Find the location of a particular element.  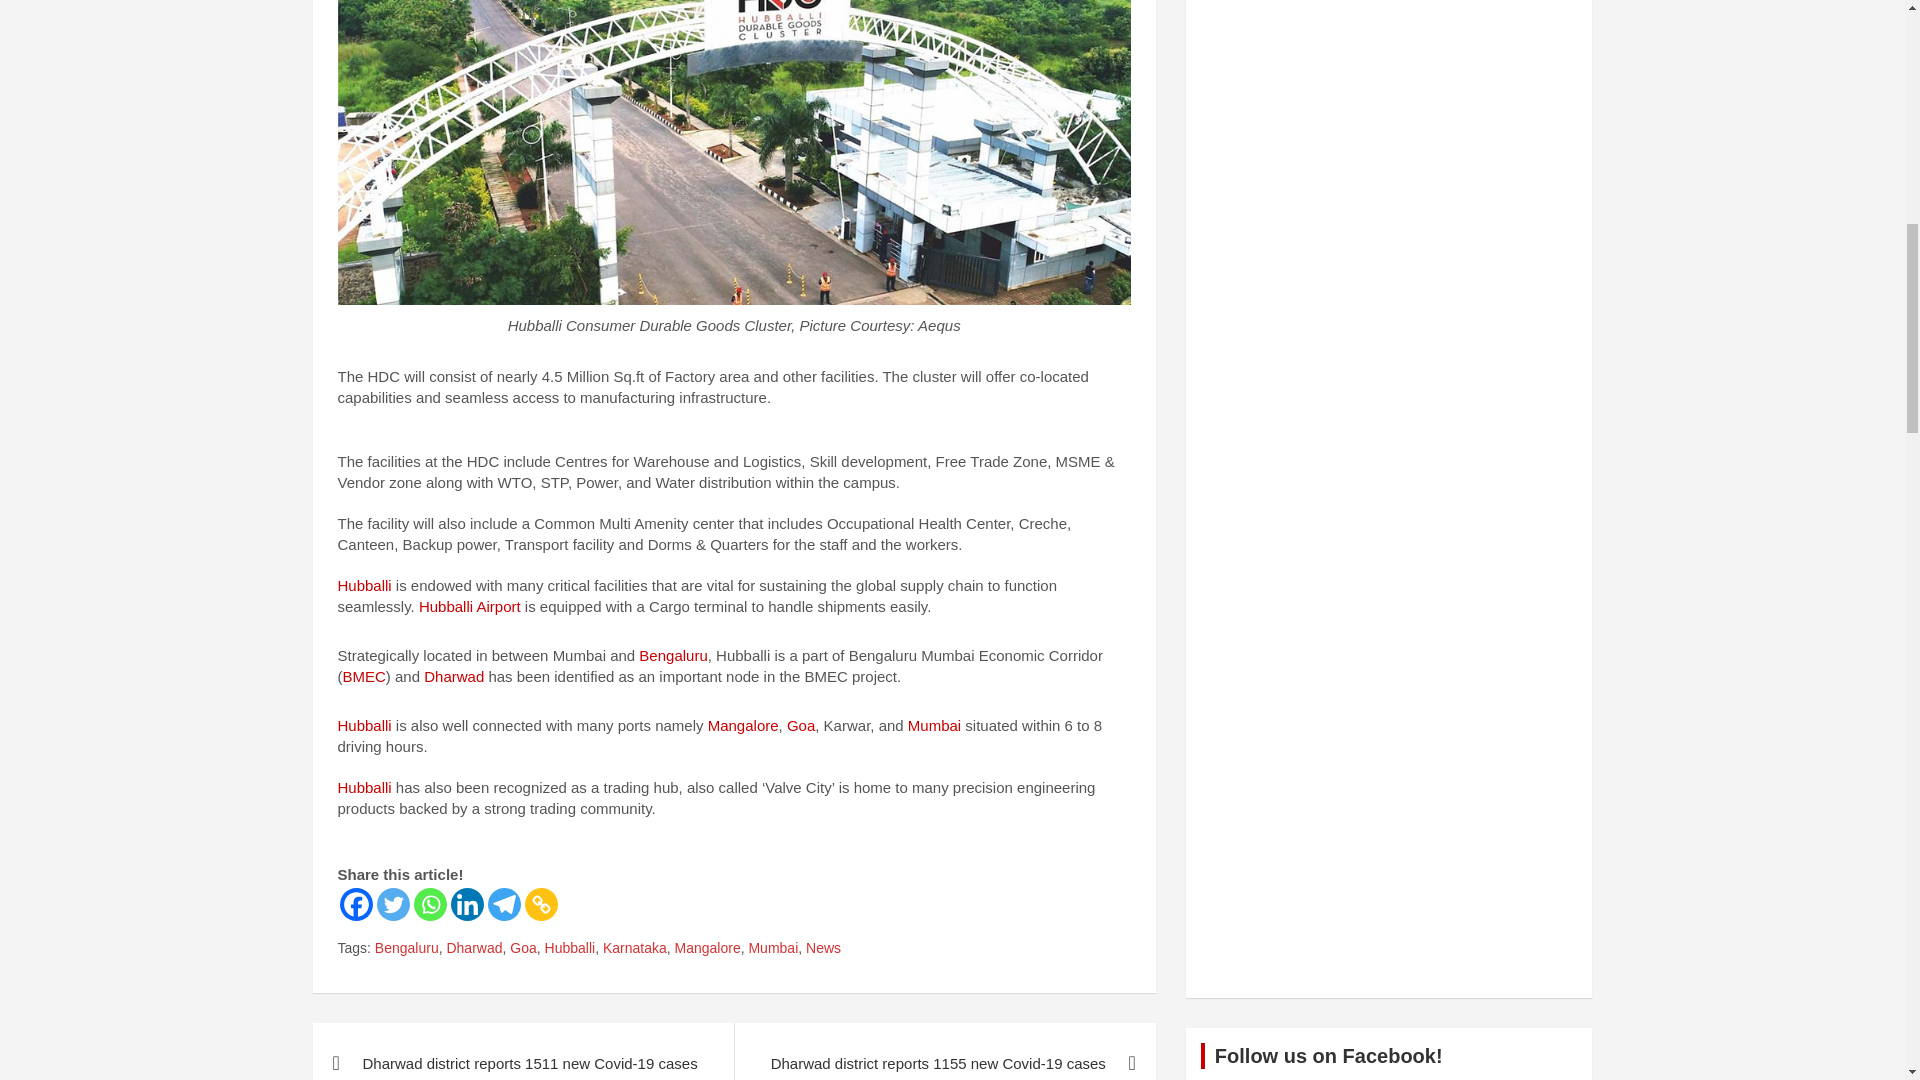

Whatsapp is located at coordinates (430, 904).